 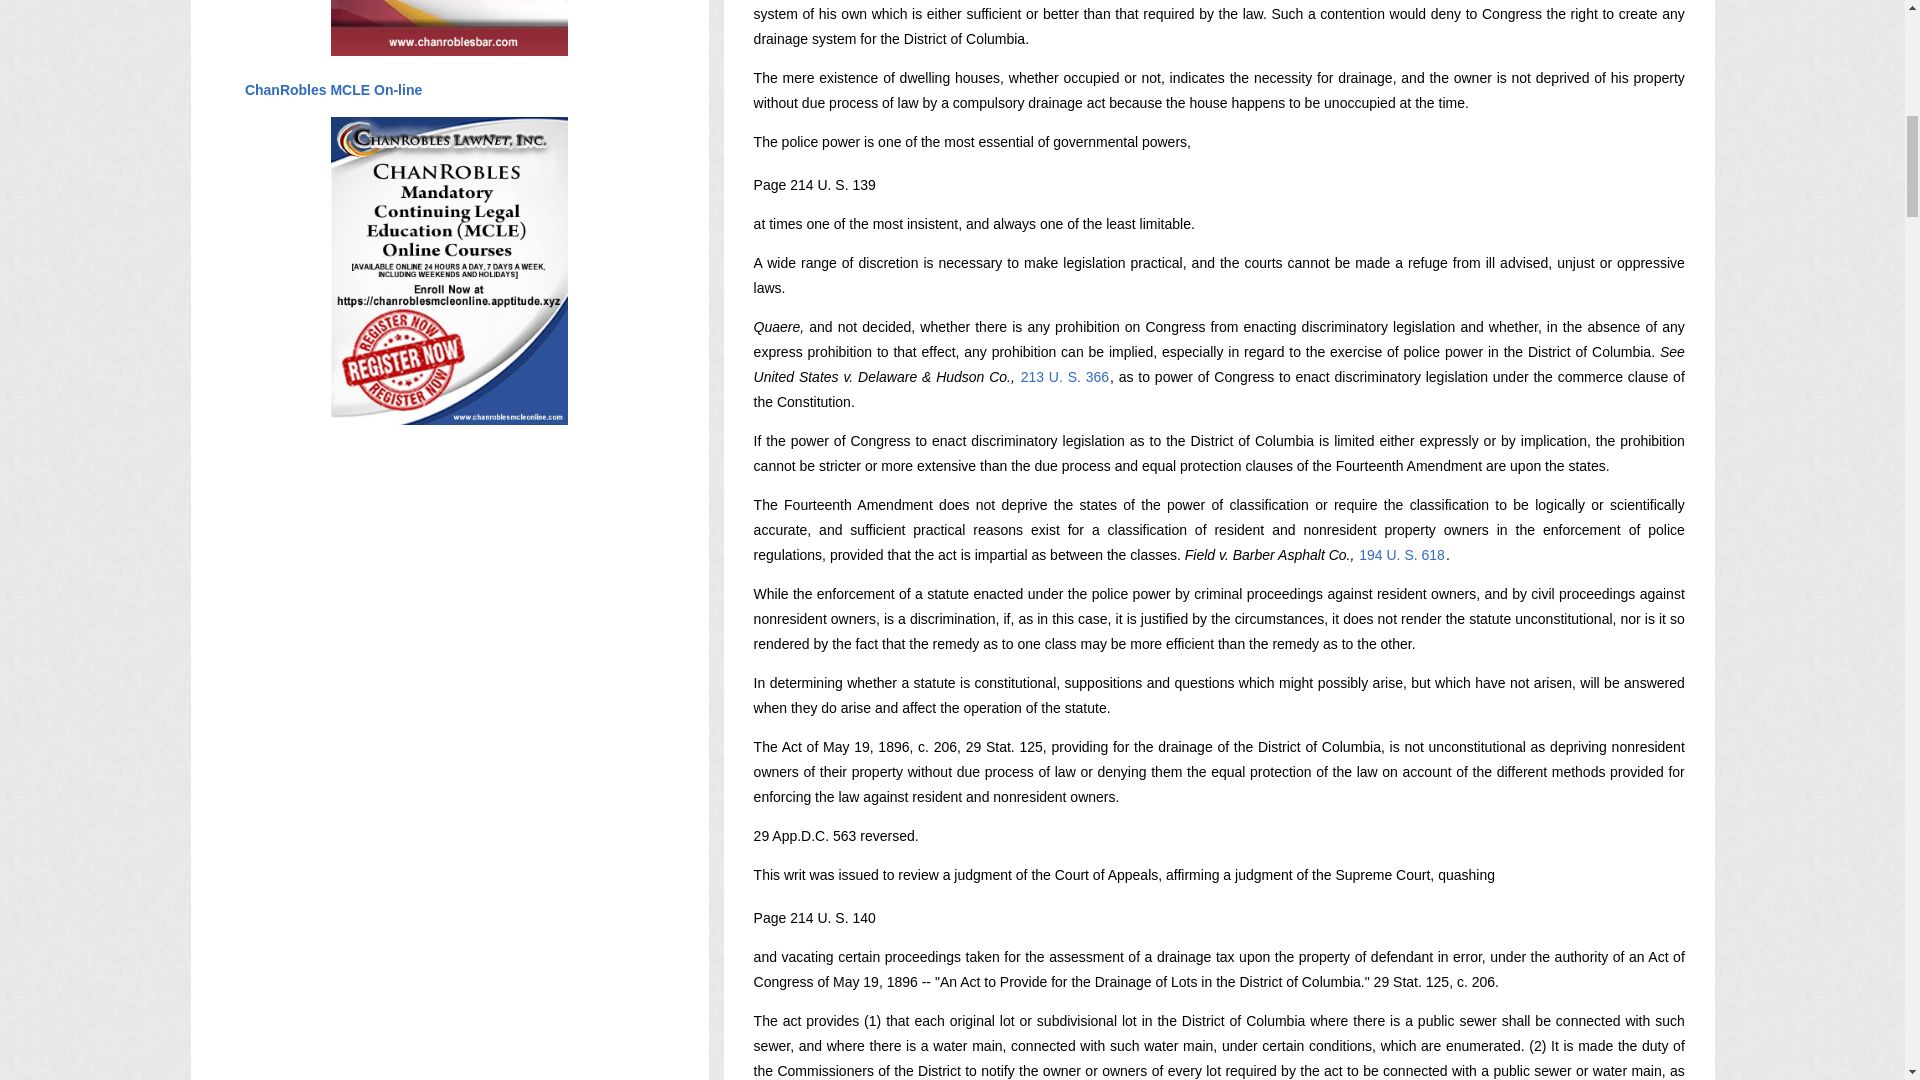 I want to click on Page 214 U. S. 139, so click(x=814, y=185).